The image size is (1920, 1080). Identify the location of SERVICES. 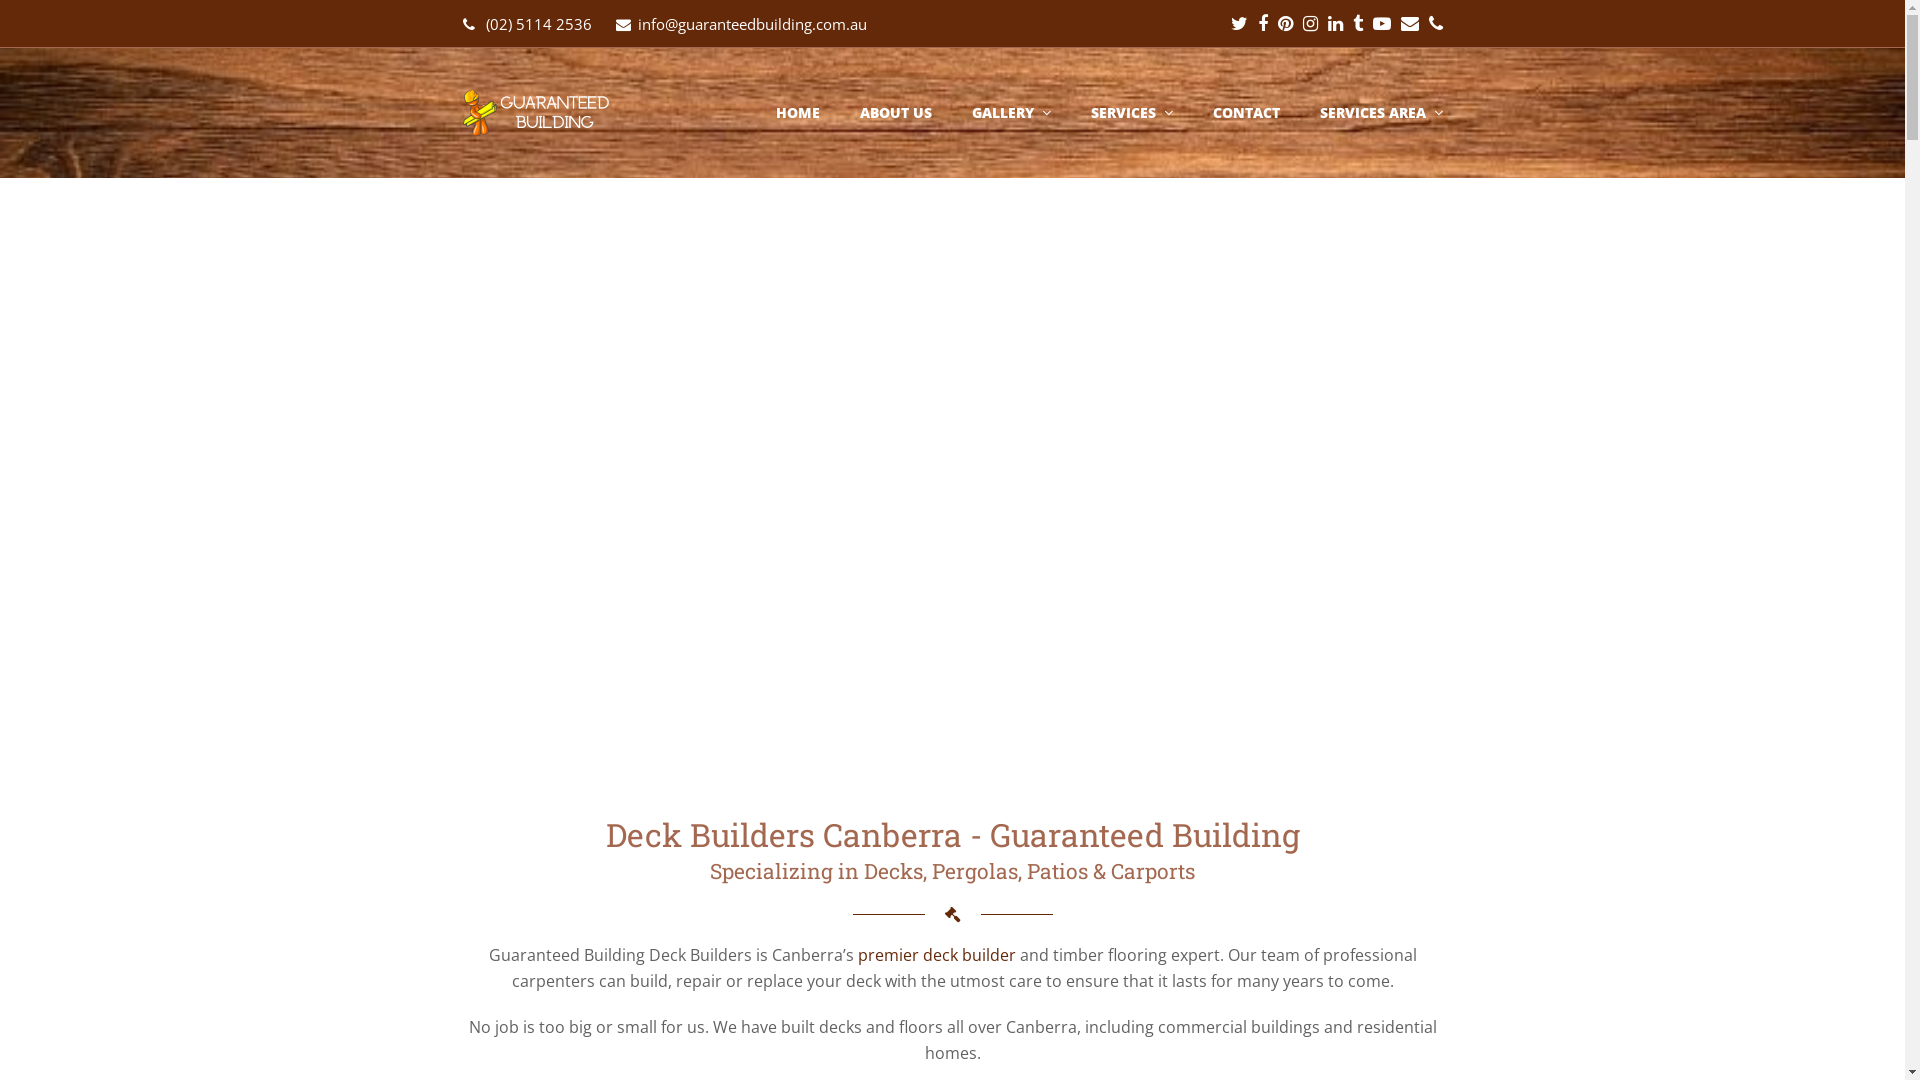
(1132, 113).